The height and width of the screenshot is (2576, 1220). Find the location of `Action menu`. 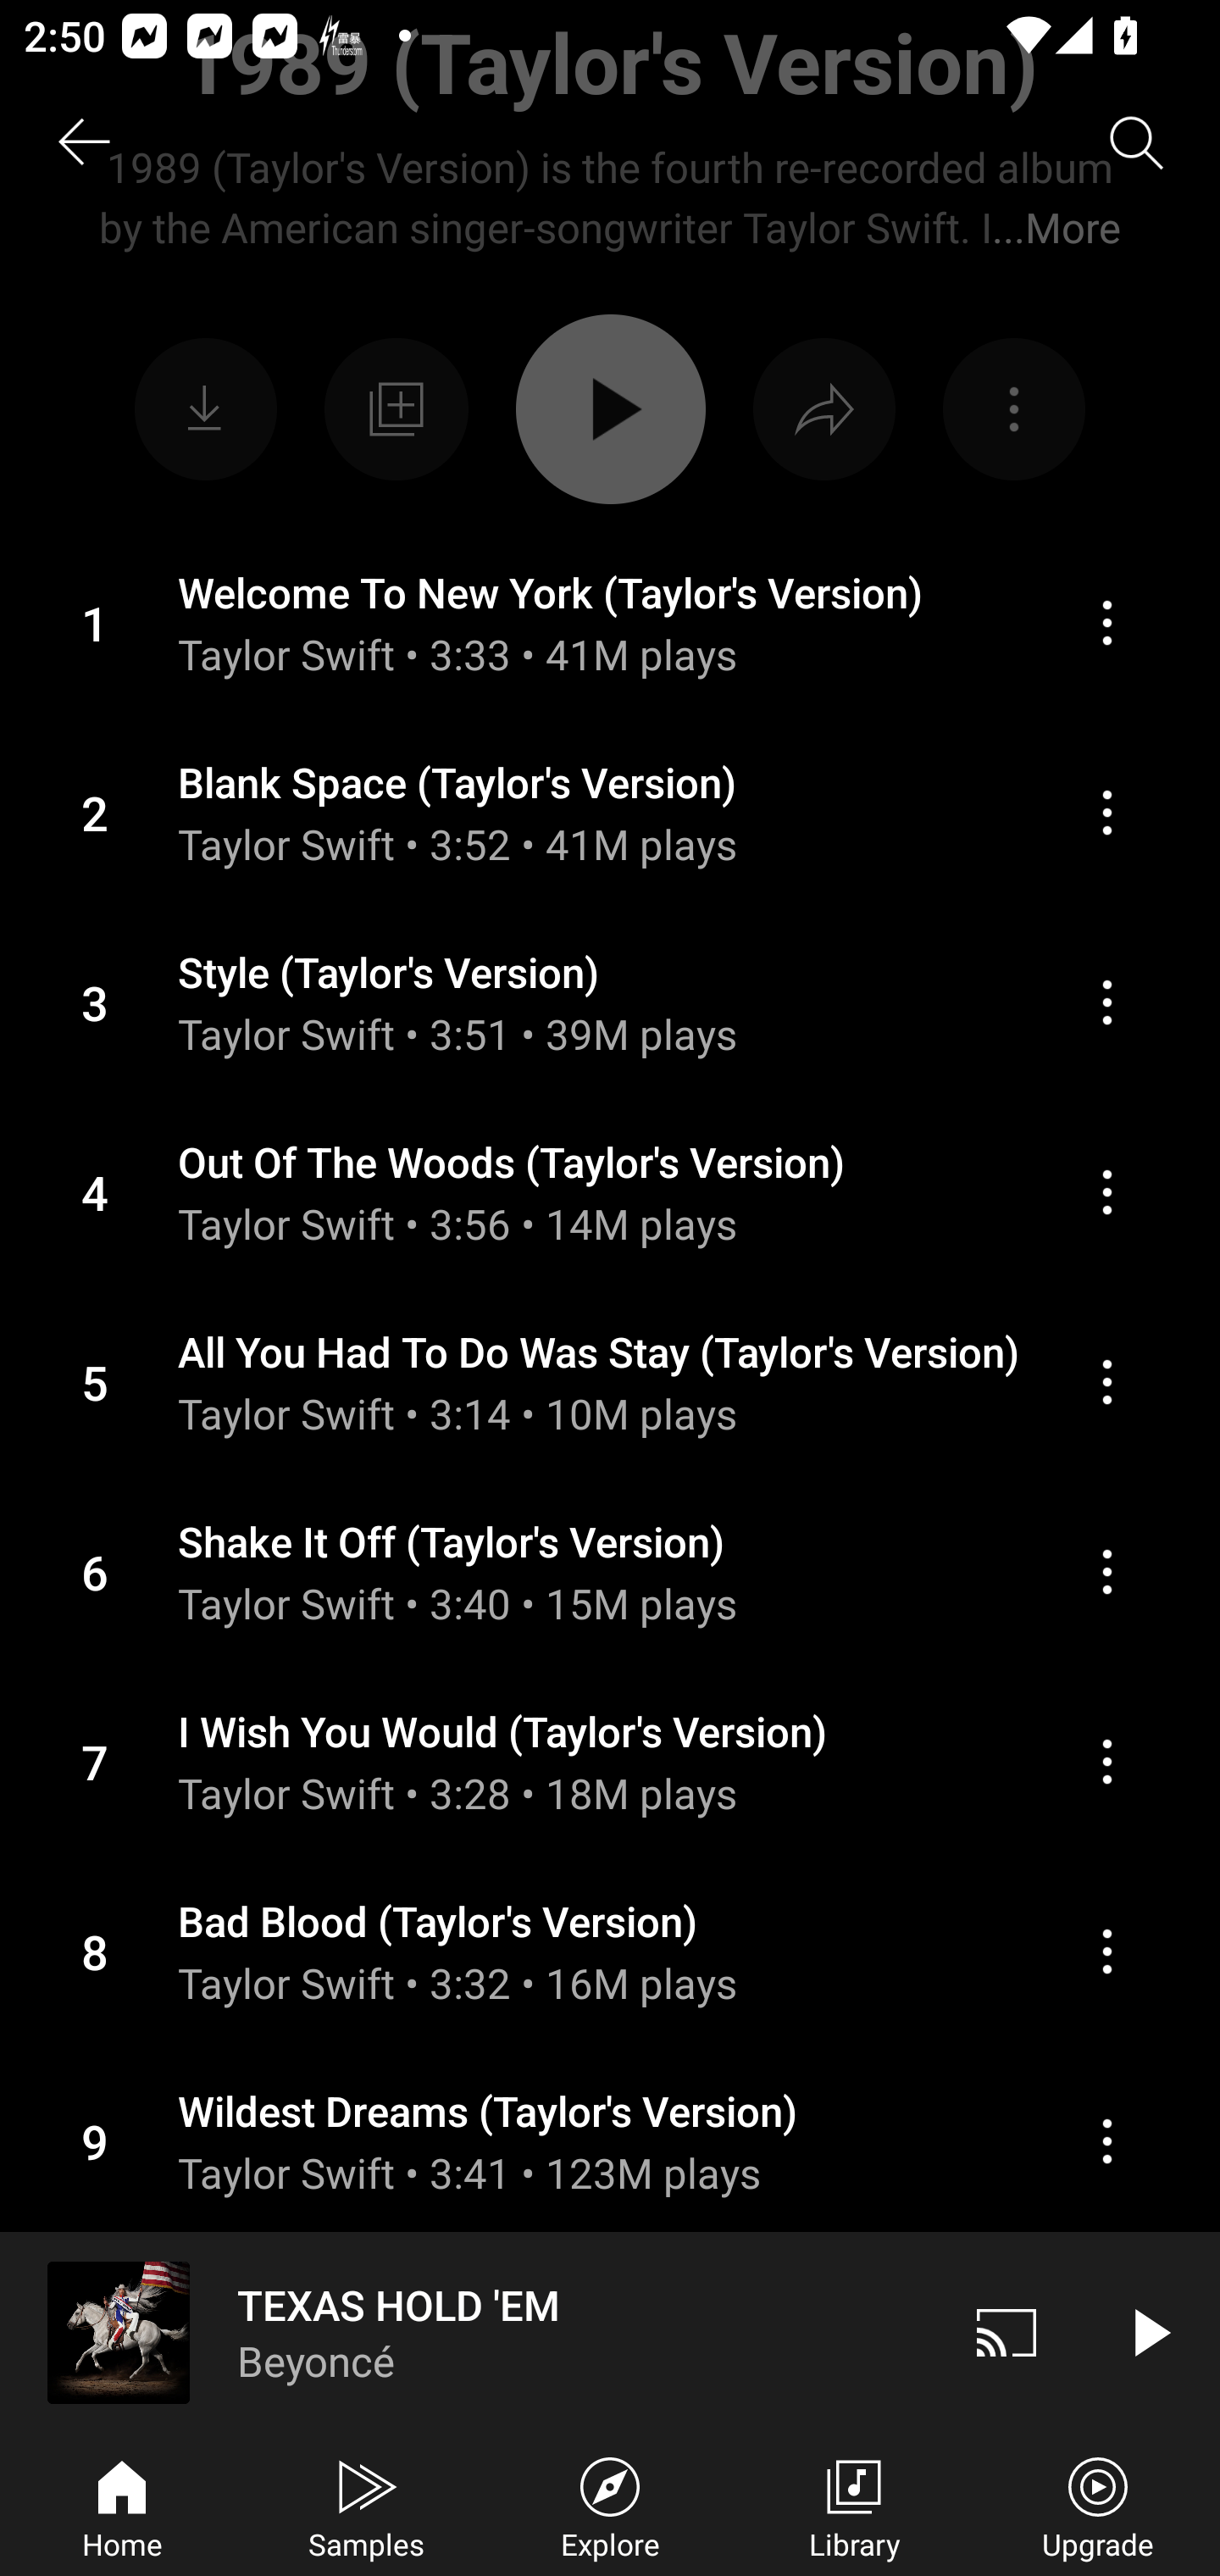

Action menu is located at coordinates (1106, 1762).